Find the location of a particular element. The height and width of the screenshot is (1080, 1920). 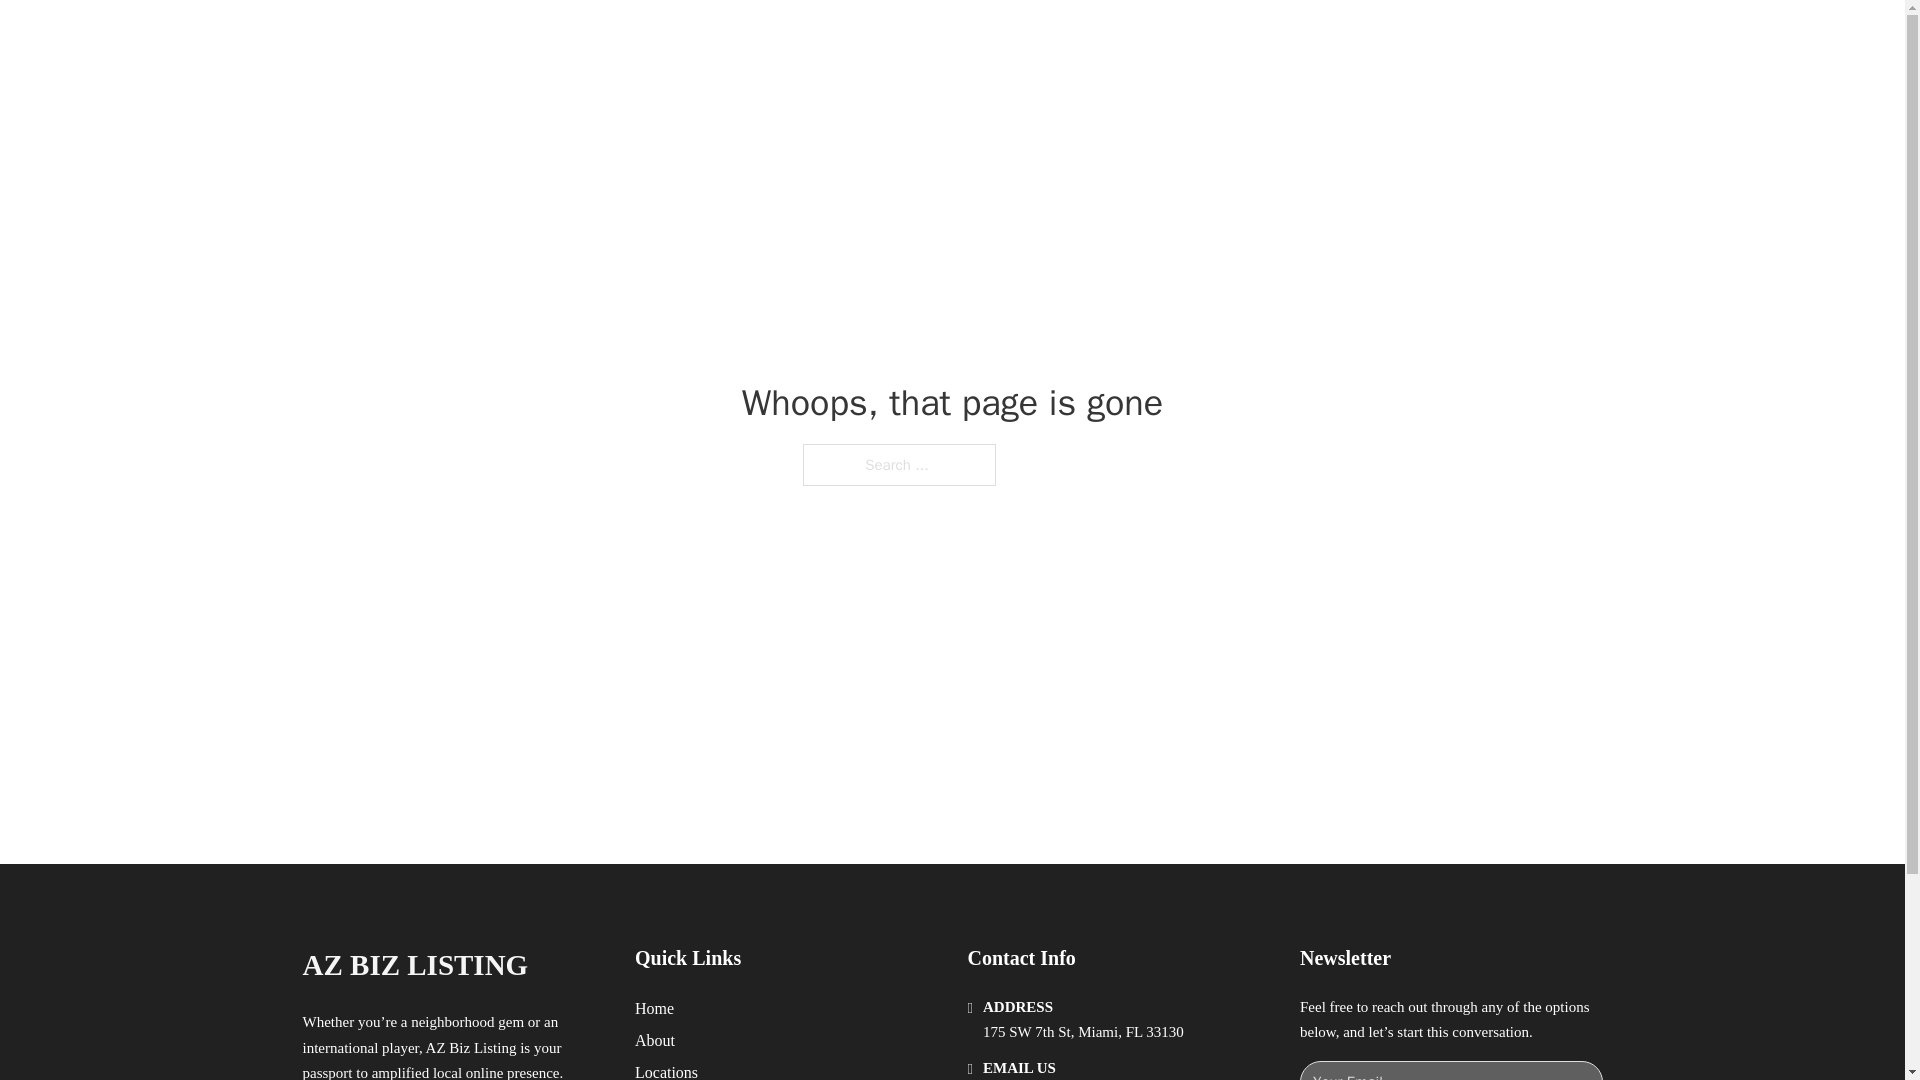

Locations is located at coordinates (666, 1070).